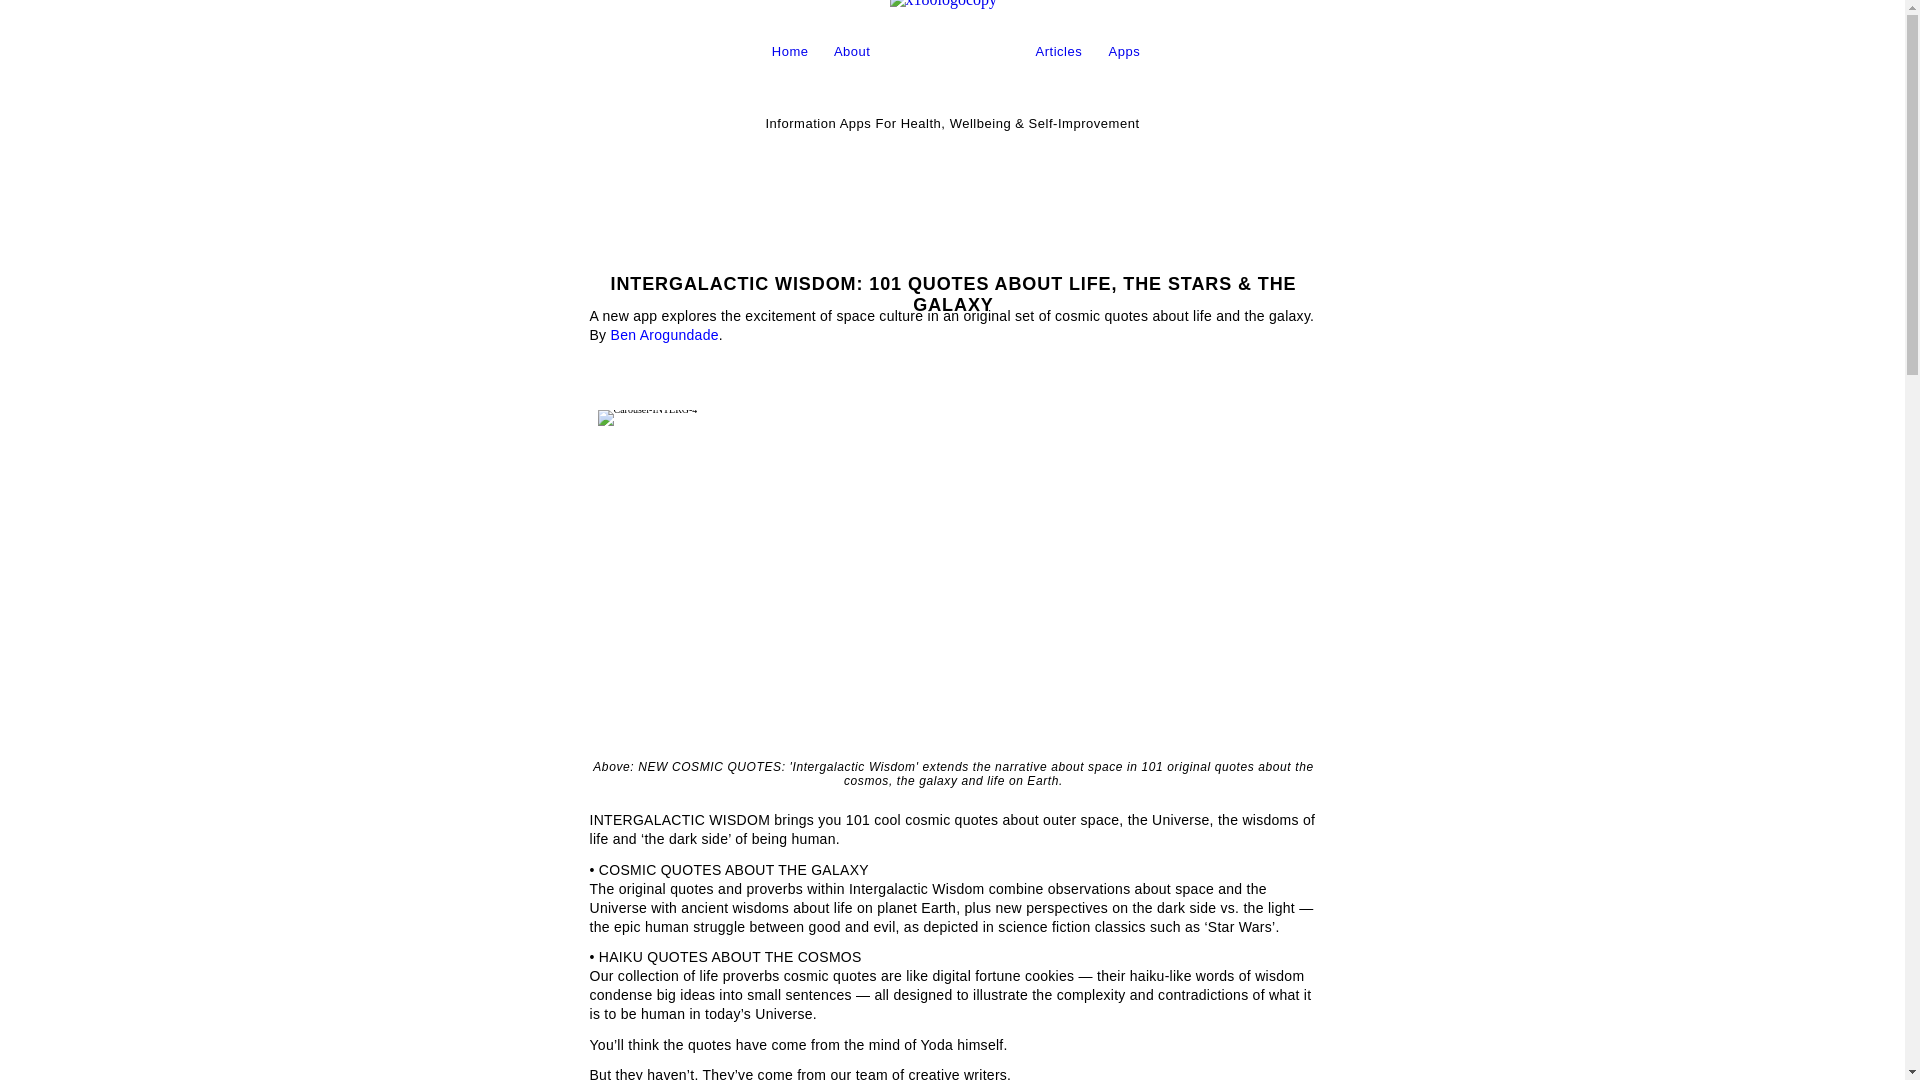 This screenshot has width=1920, height=1080. I want to click on Apps, so click(1124, 52).